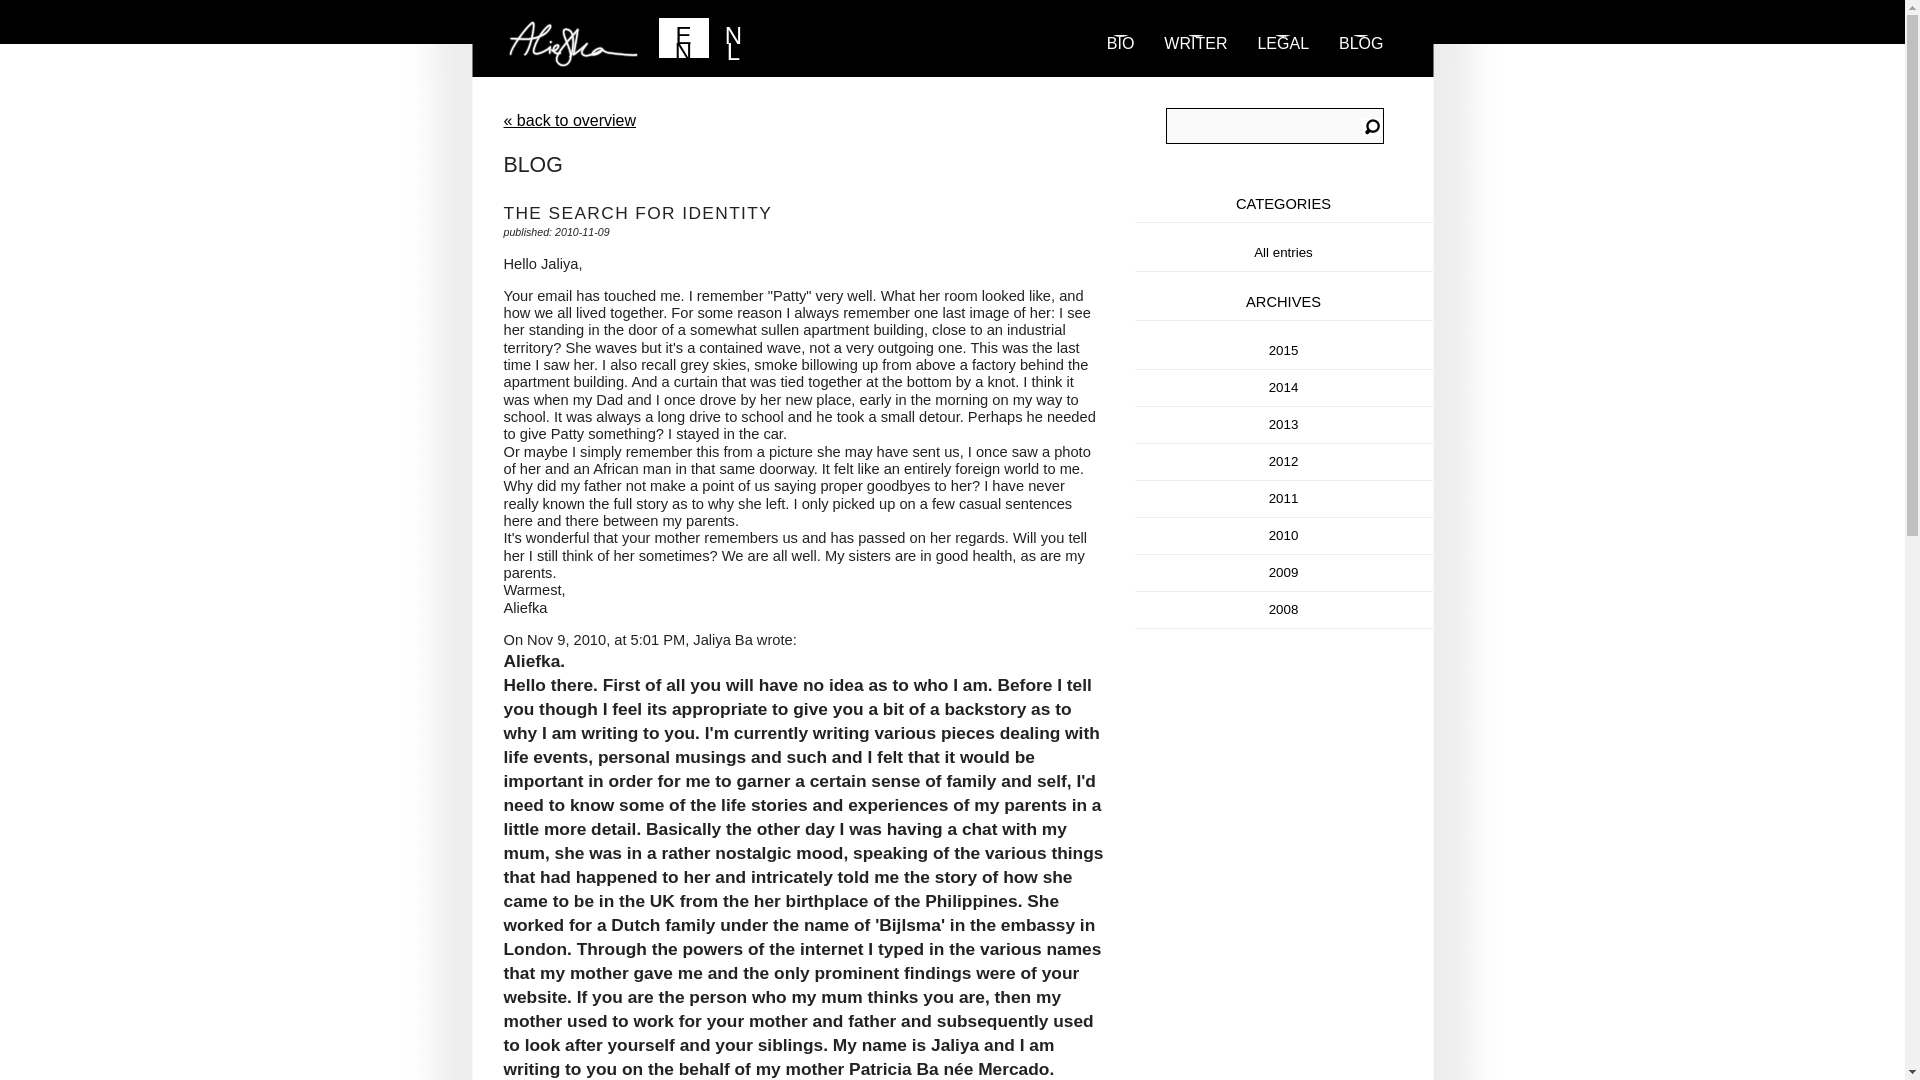 This screenshot has width=1920, height=1080. I want to click on Aliefka, so click(731, 46).